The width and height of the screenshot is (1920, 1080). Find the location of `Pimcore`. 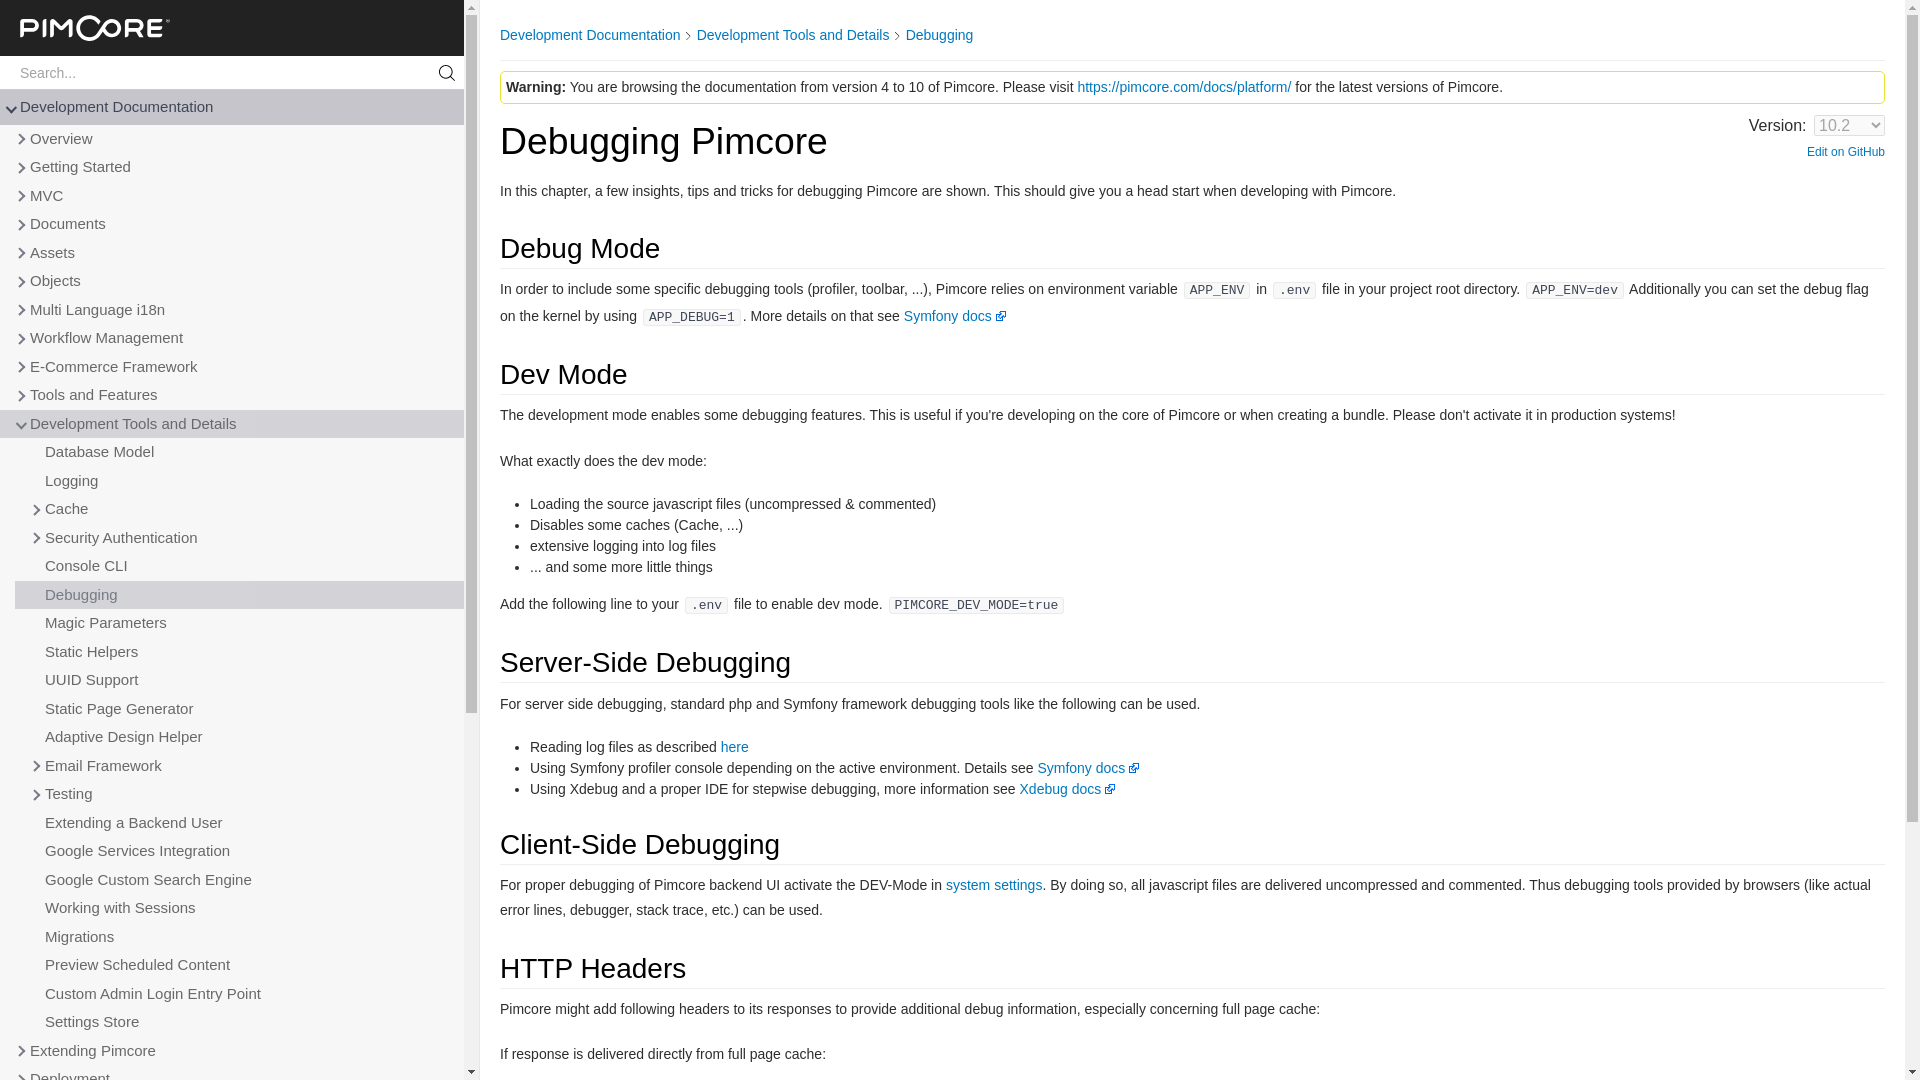

Pimcore is located at coordinates (232, 28).